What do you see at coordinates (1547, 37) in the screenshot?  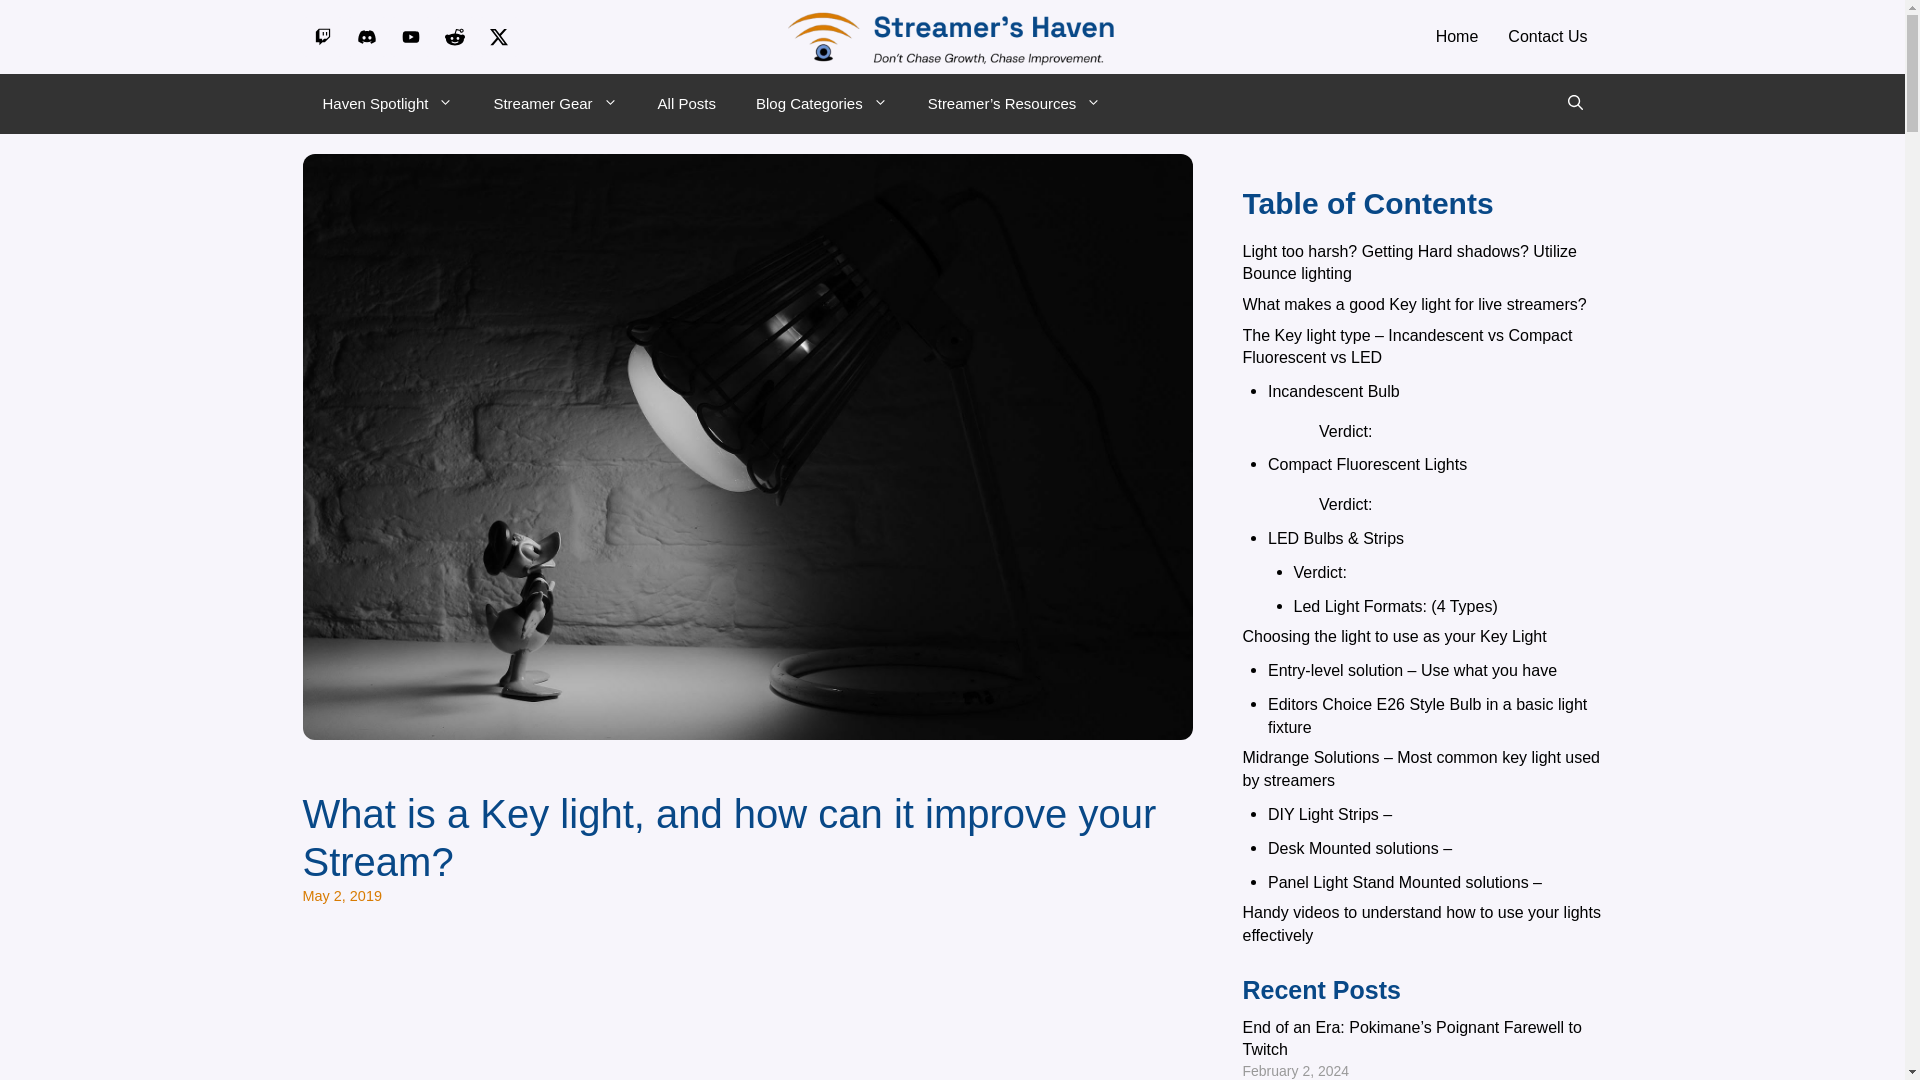 I see `Contact Us` at bounding box center [1547, 37].